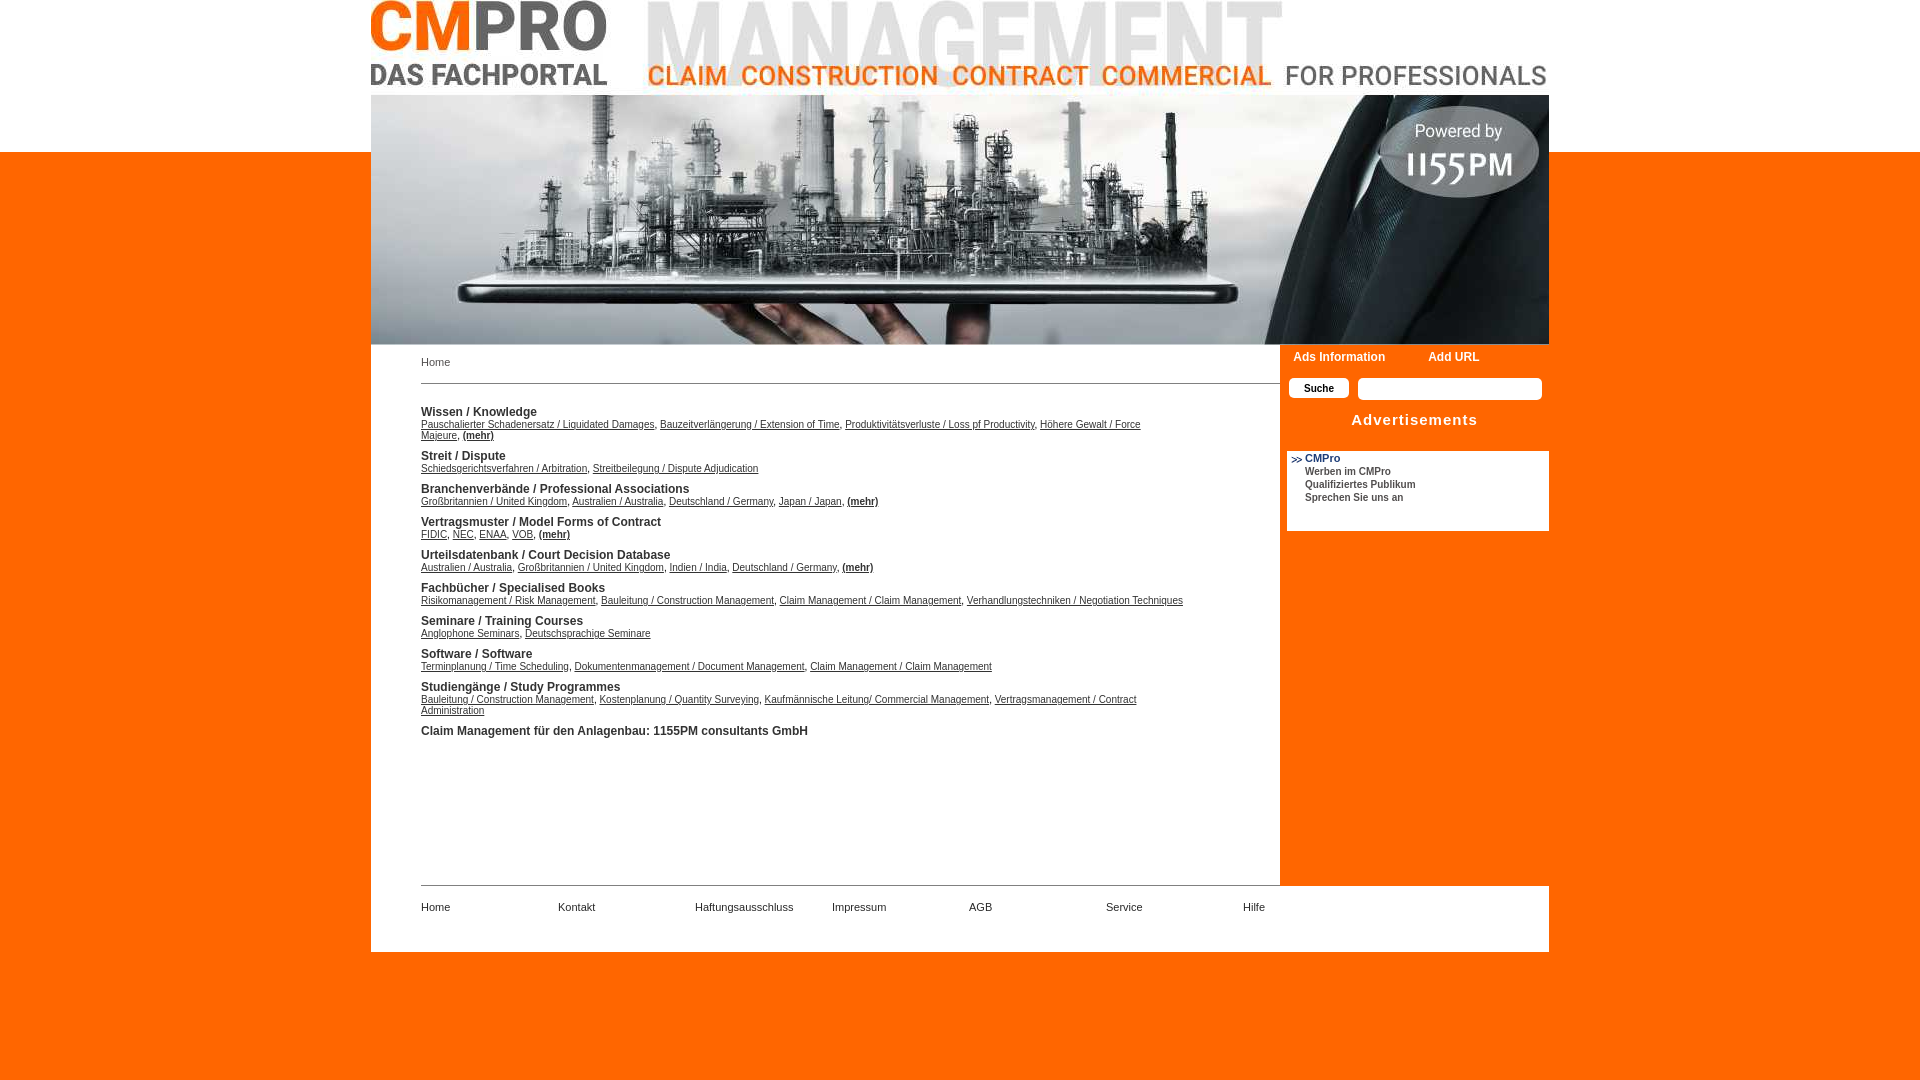 This screenshot has height=1080, width=1920. What do you see at coordinates (546, 555) in the screenshot?
I see `Urteilsdatenbank / Court Decision Database` at bounding box center [546, 555].